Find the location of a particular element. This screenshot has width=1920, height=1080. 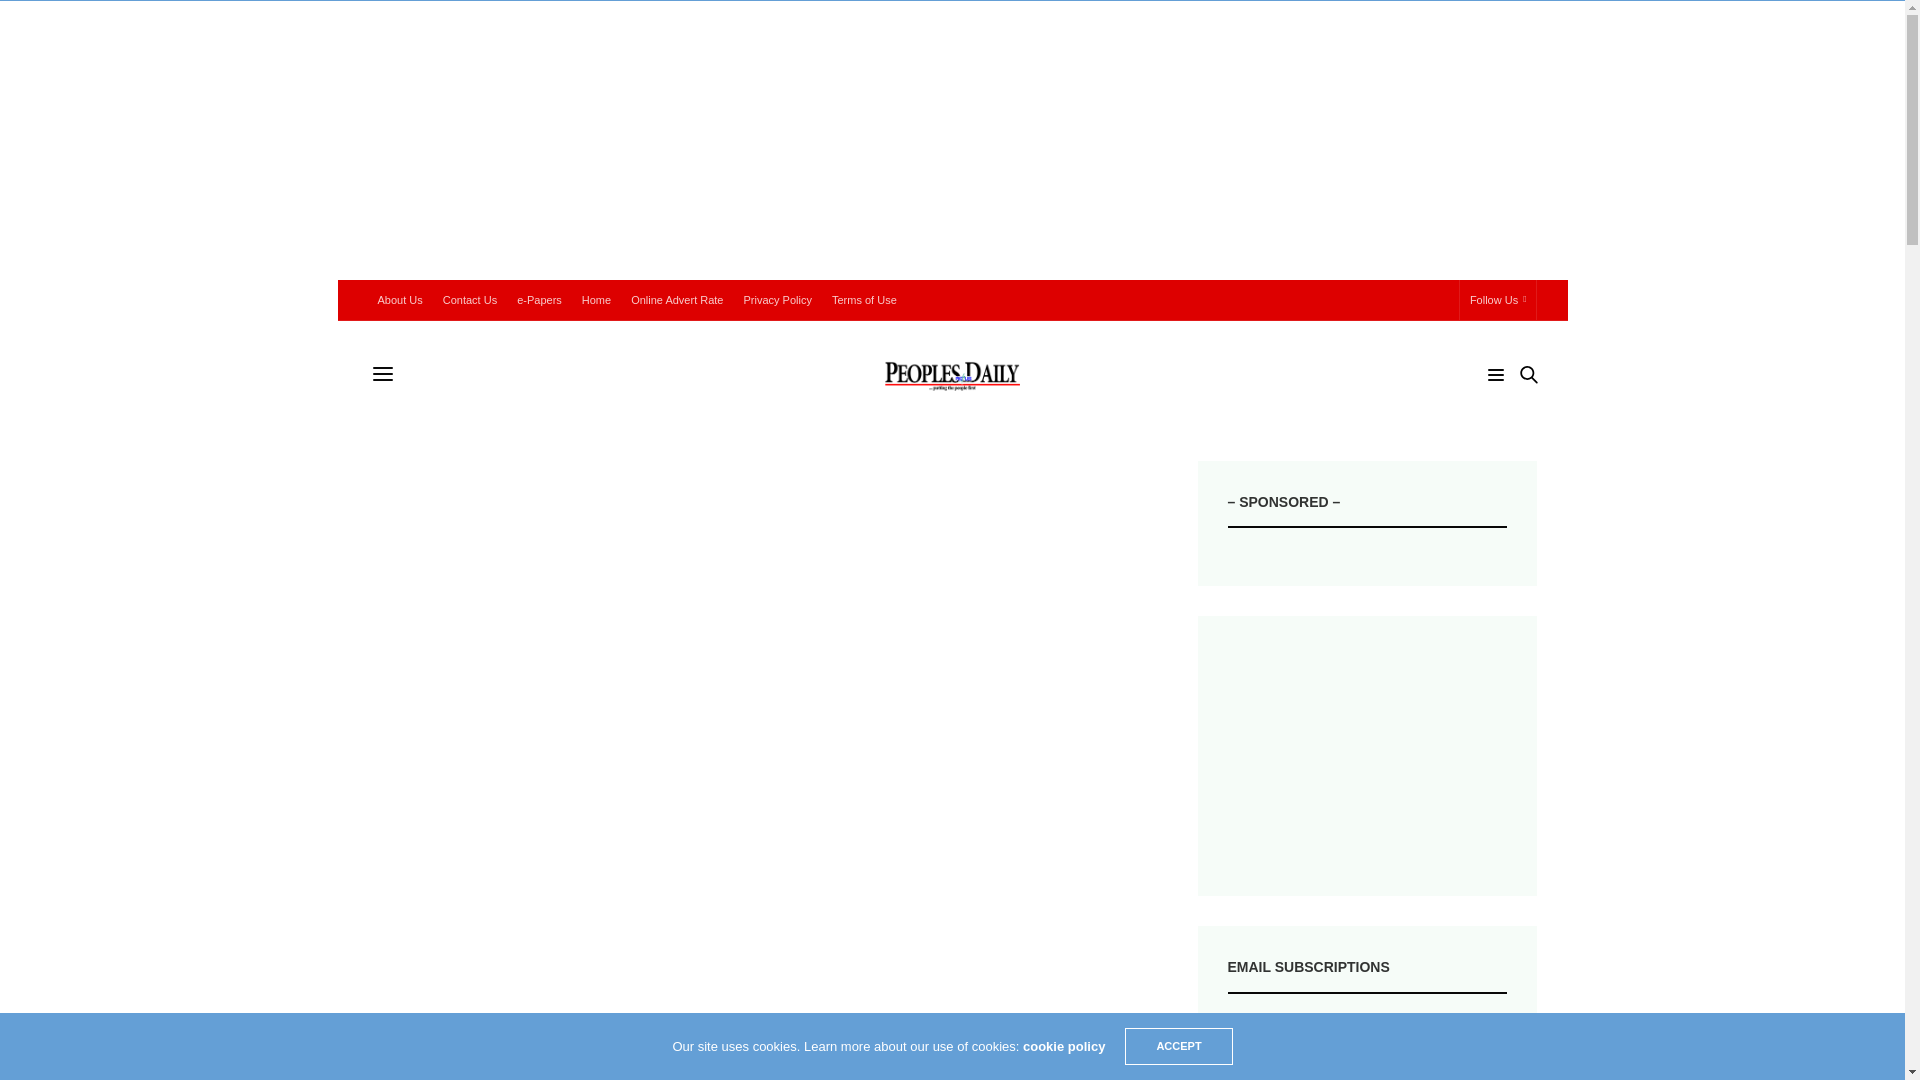

Privacy Policy is located at coordinates (777, 299).